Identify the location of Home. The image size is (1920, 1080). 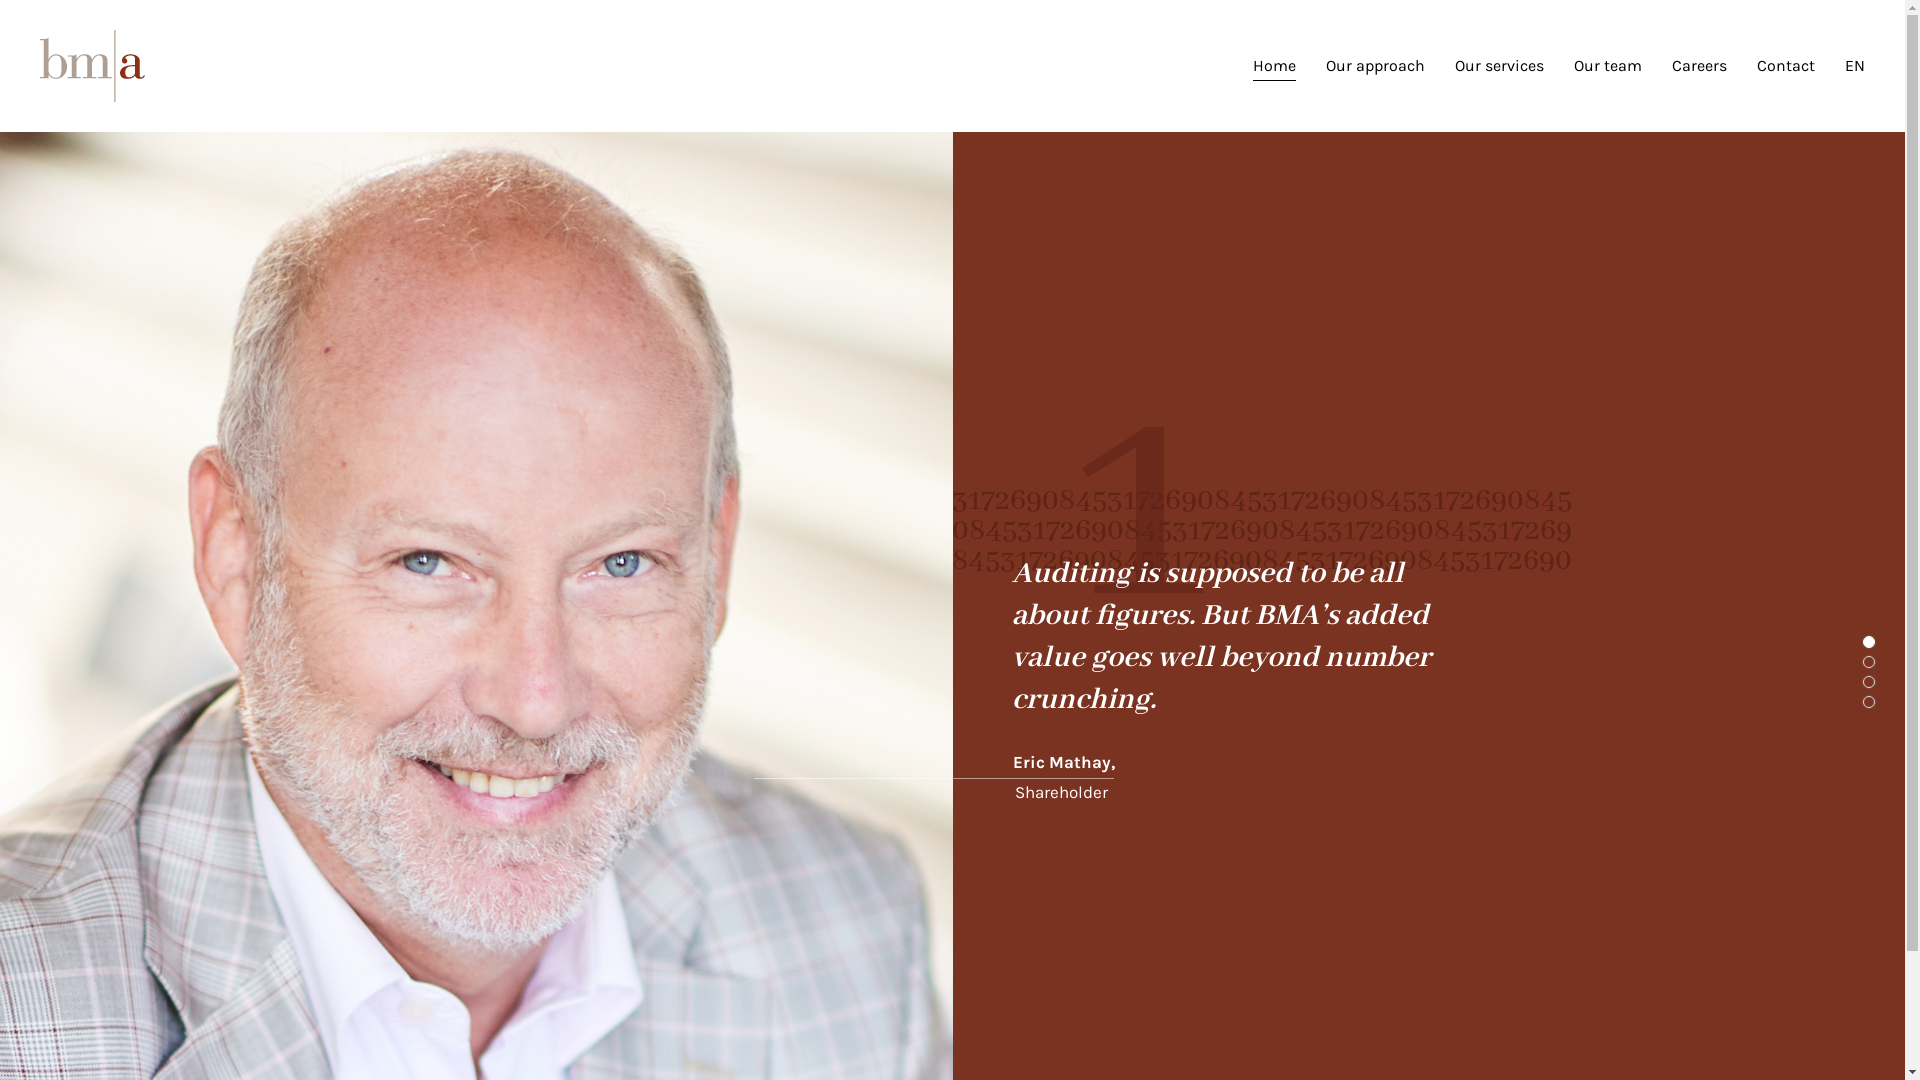
(1274, 66).